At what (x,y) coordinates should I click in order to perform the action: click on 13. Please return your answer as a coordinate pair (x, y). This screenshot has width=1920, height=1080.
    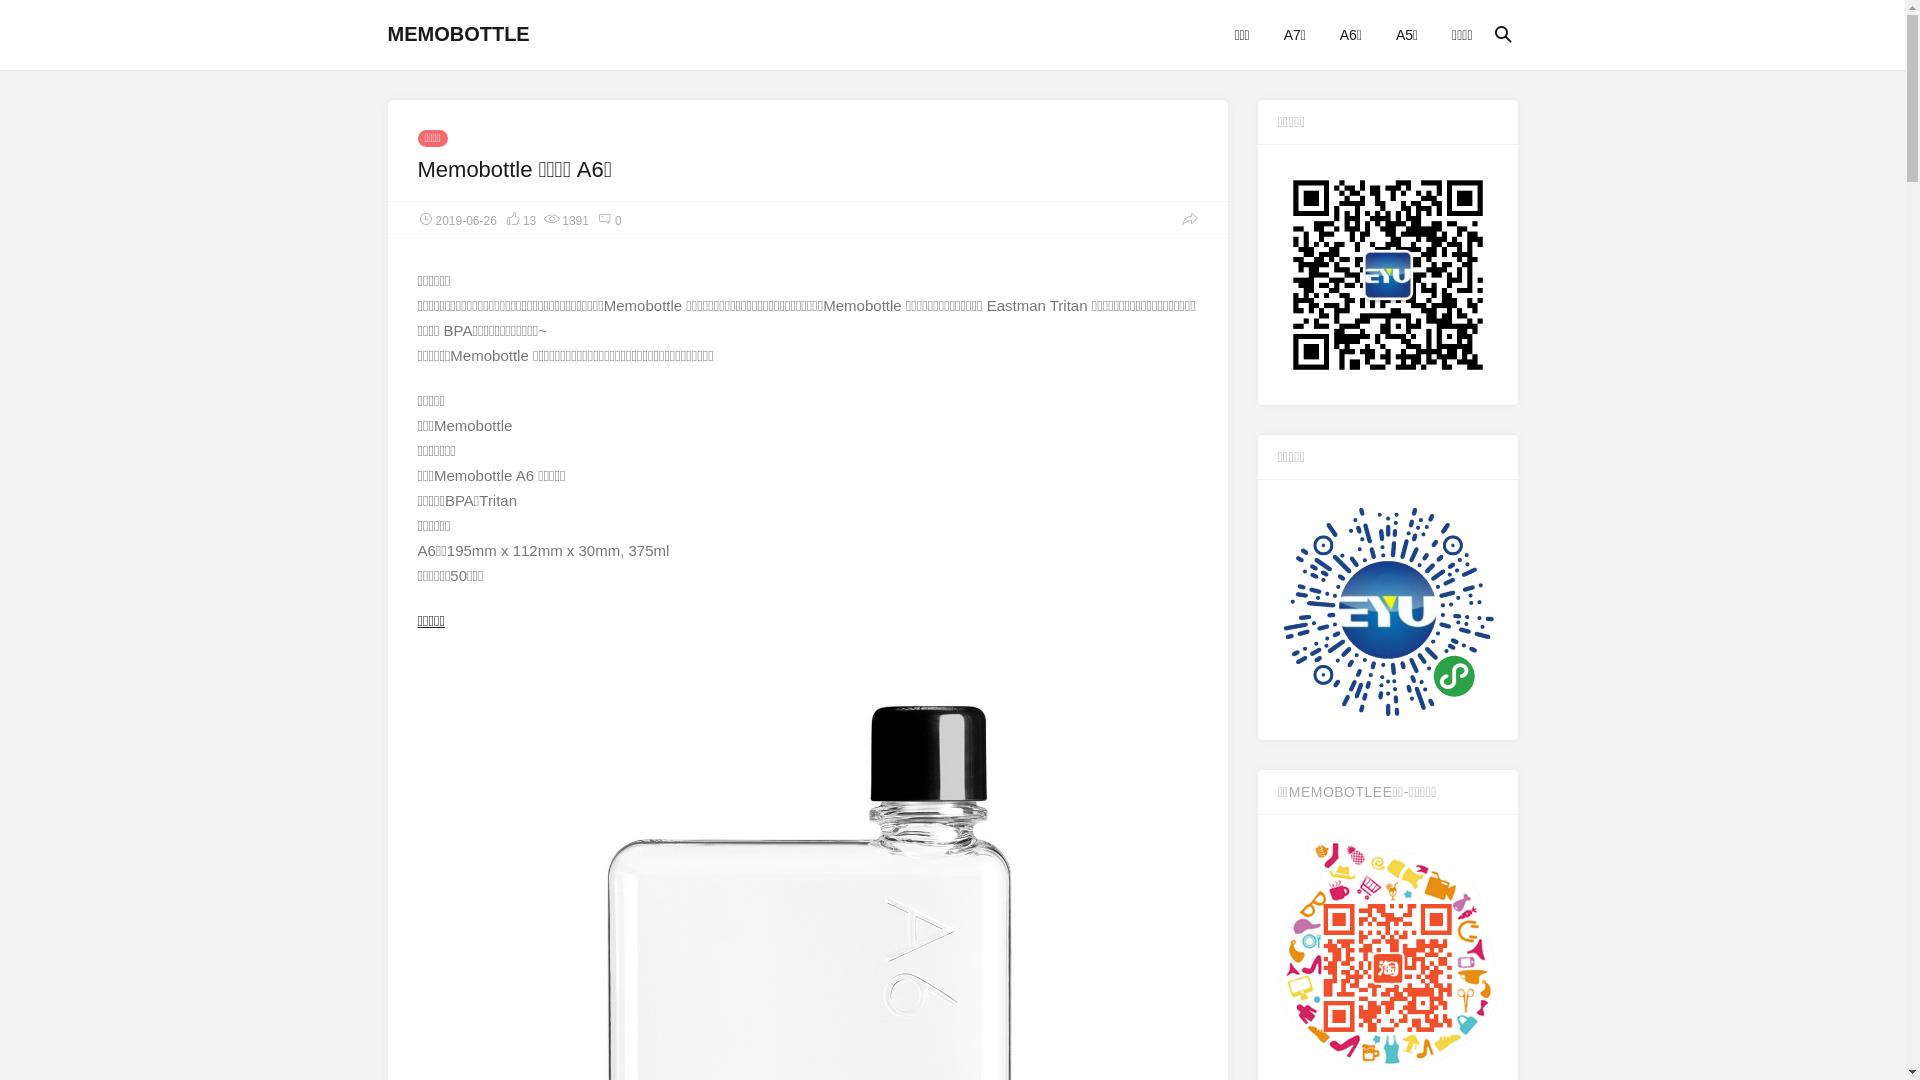
    Looking at the image, I should click on (520, 219).